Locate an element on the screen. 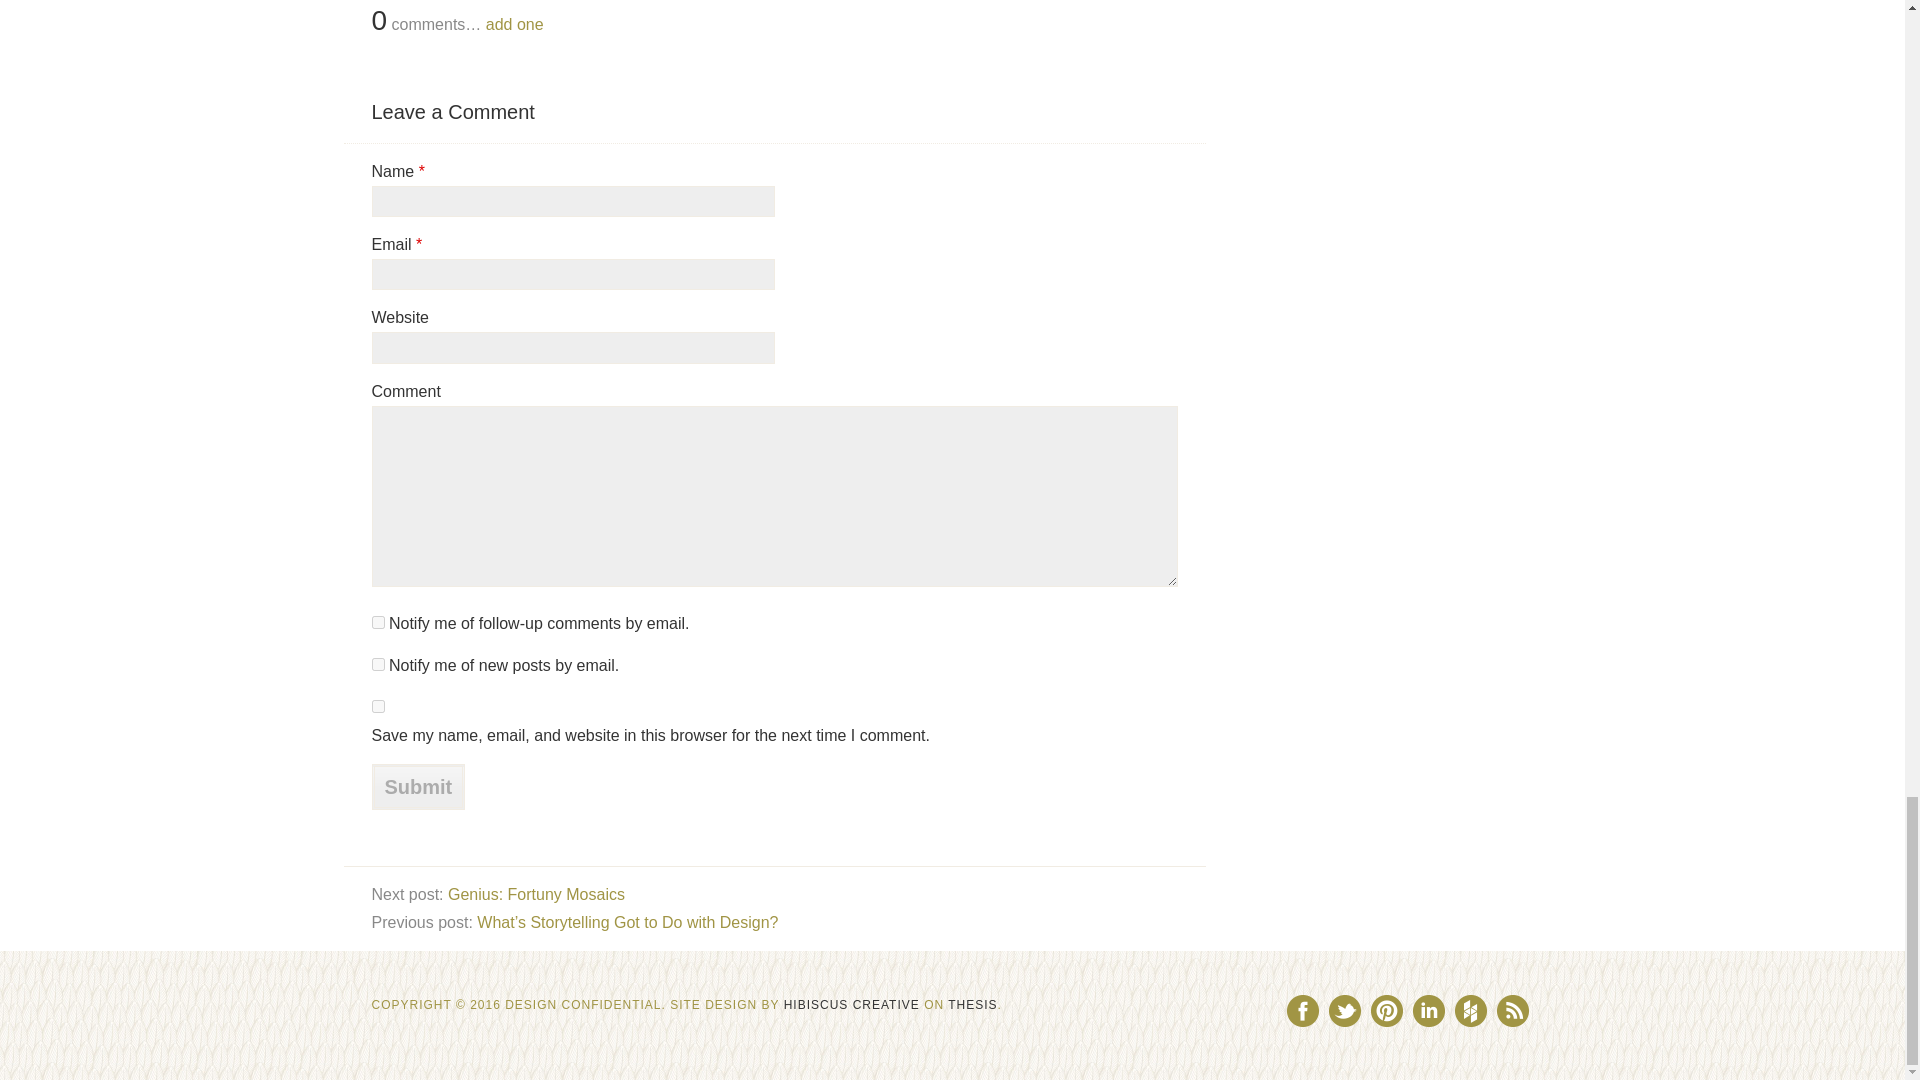  yes is located at coordinates (378, 706).